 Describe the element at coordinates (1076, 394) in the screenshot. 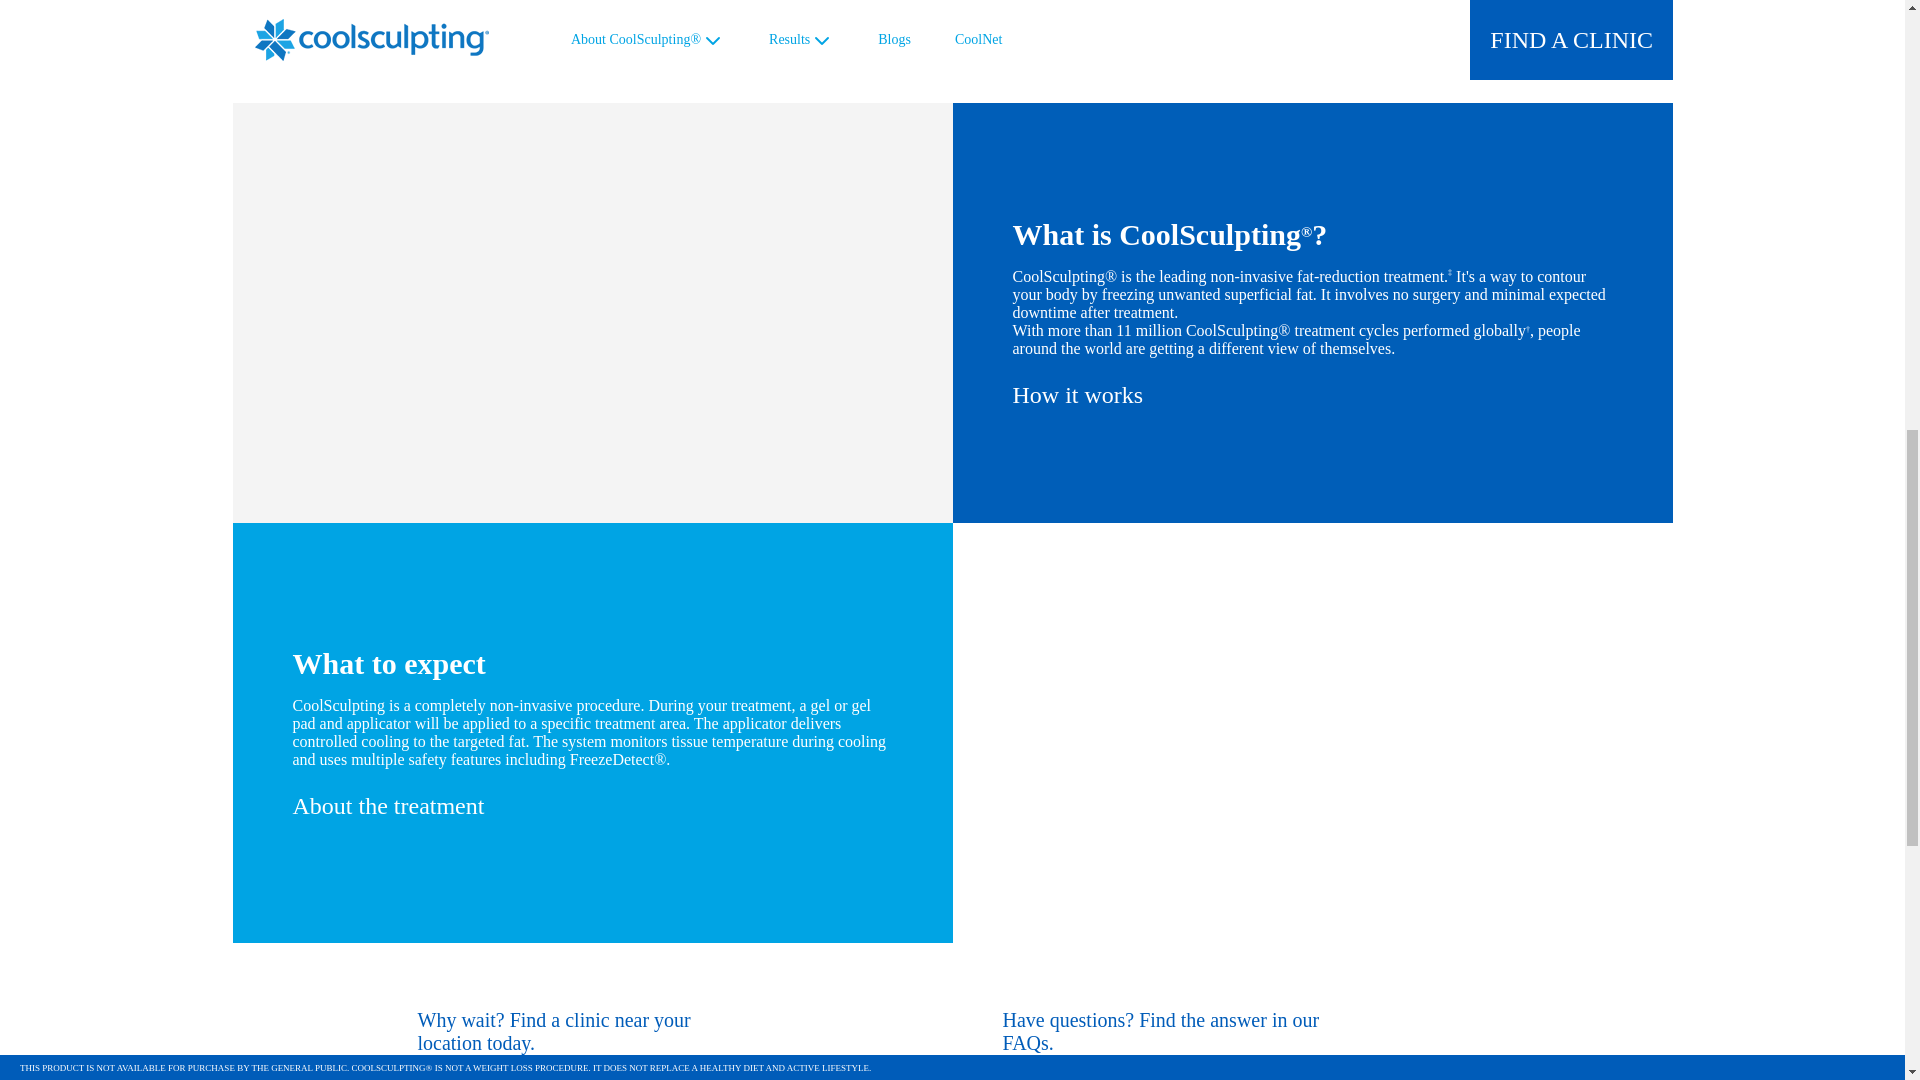

I see `How it works` at that location.